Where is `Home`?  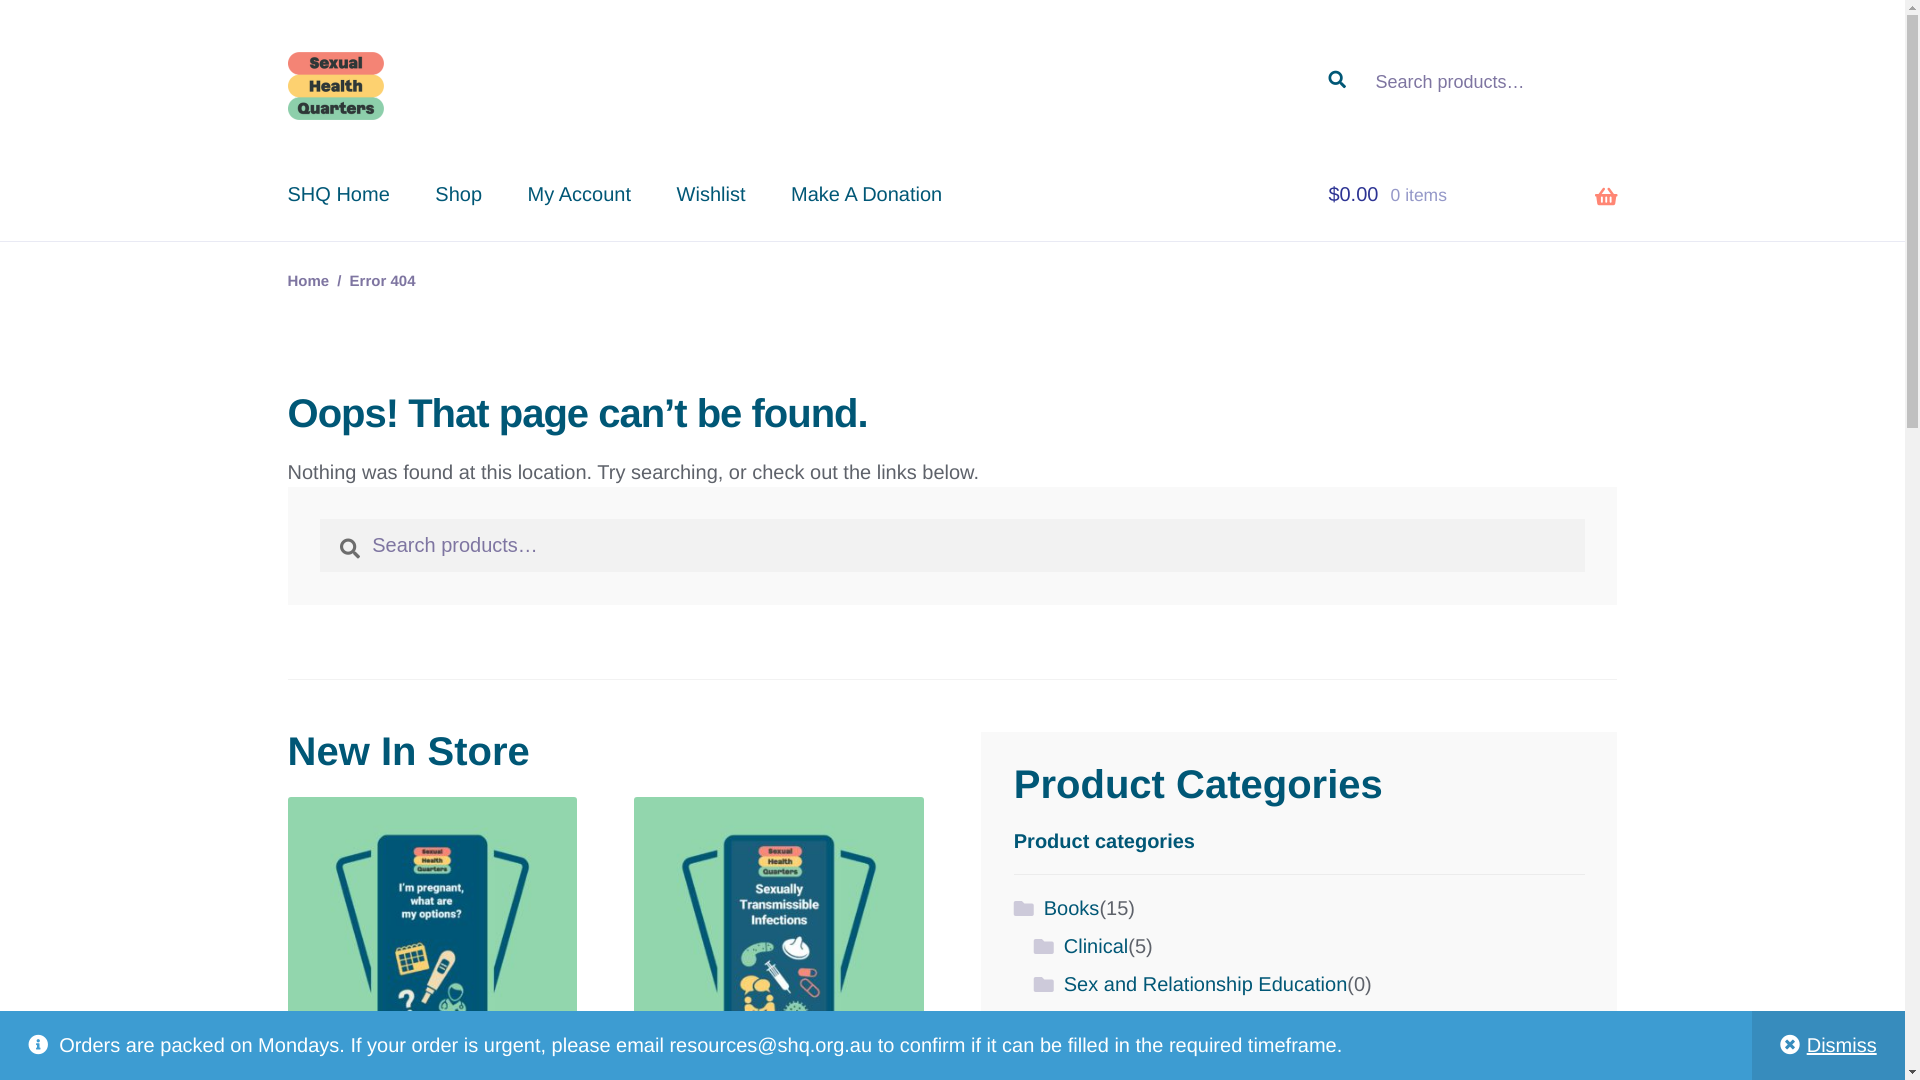
Home is located at coordinates (309, 282).